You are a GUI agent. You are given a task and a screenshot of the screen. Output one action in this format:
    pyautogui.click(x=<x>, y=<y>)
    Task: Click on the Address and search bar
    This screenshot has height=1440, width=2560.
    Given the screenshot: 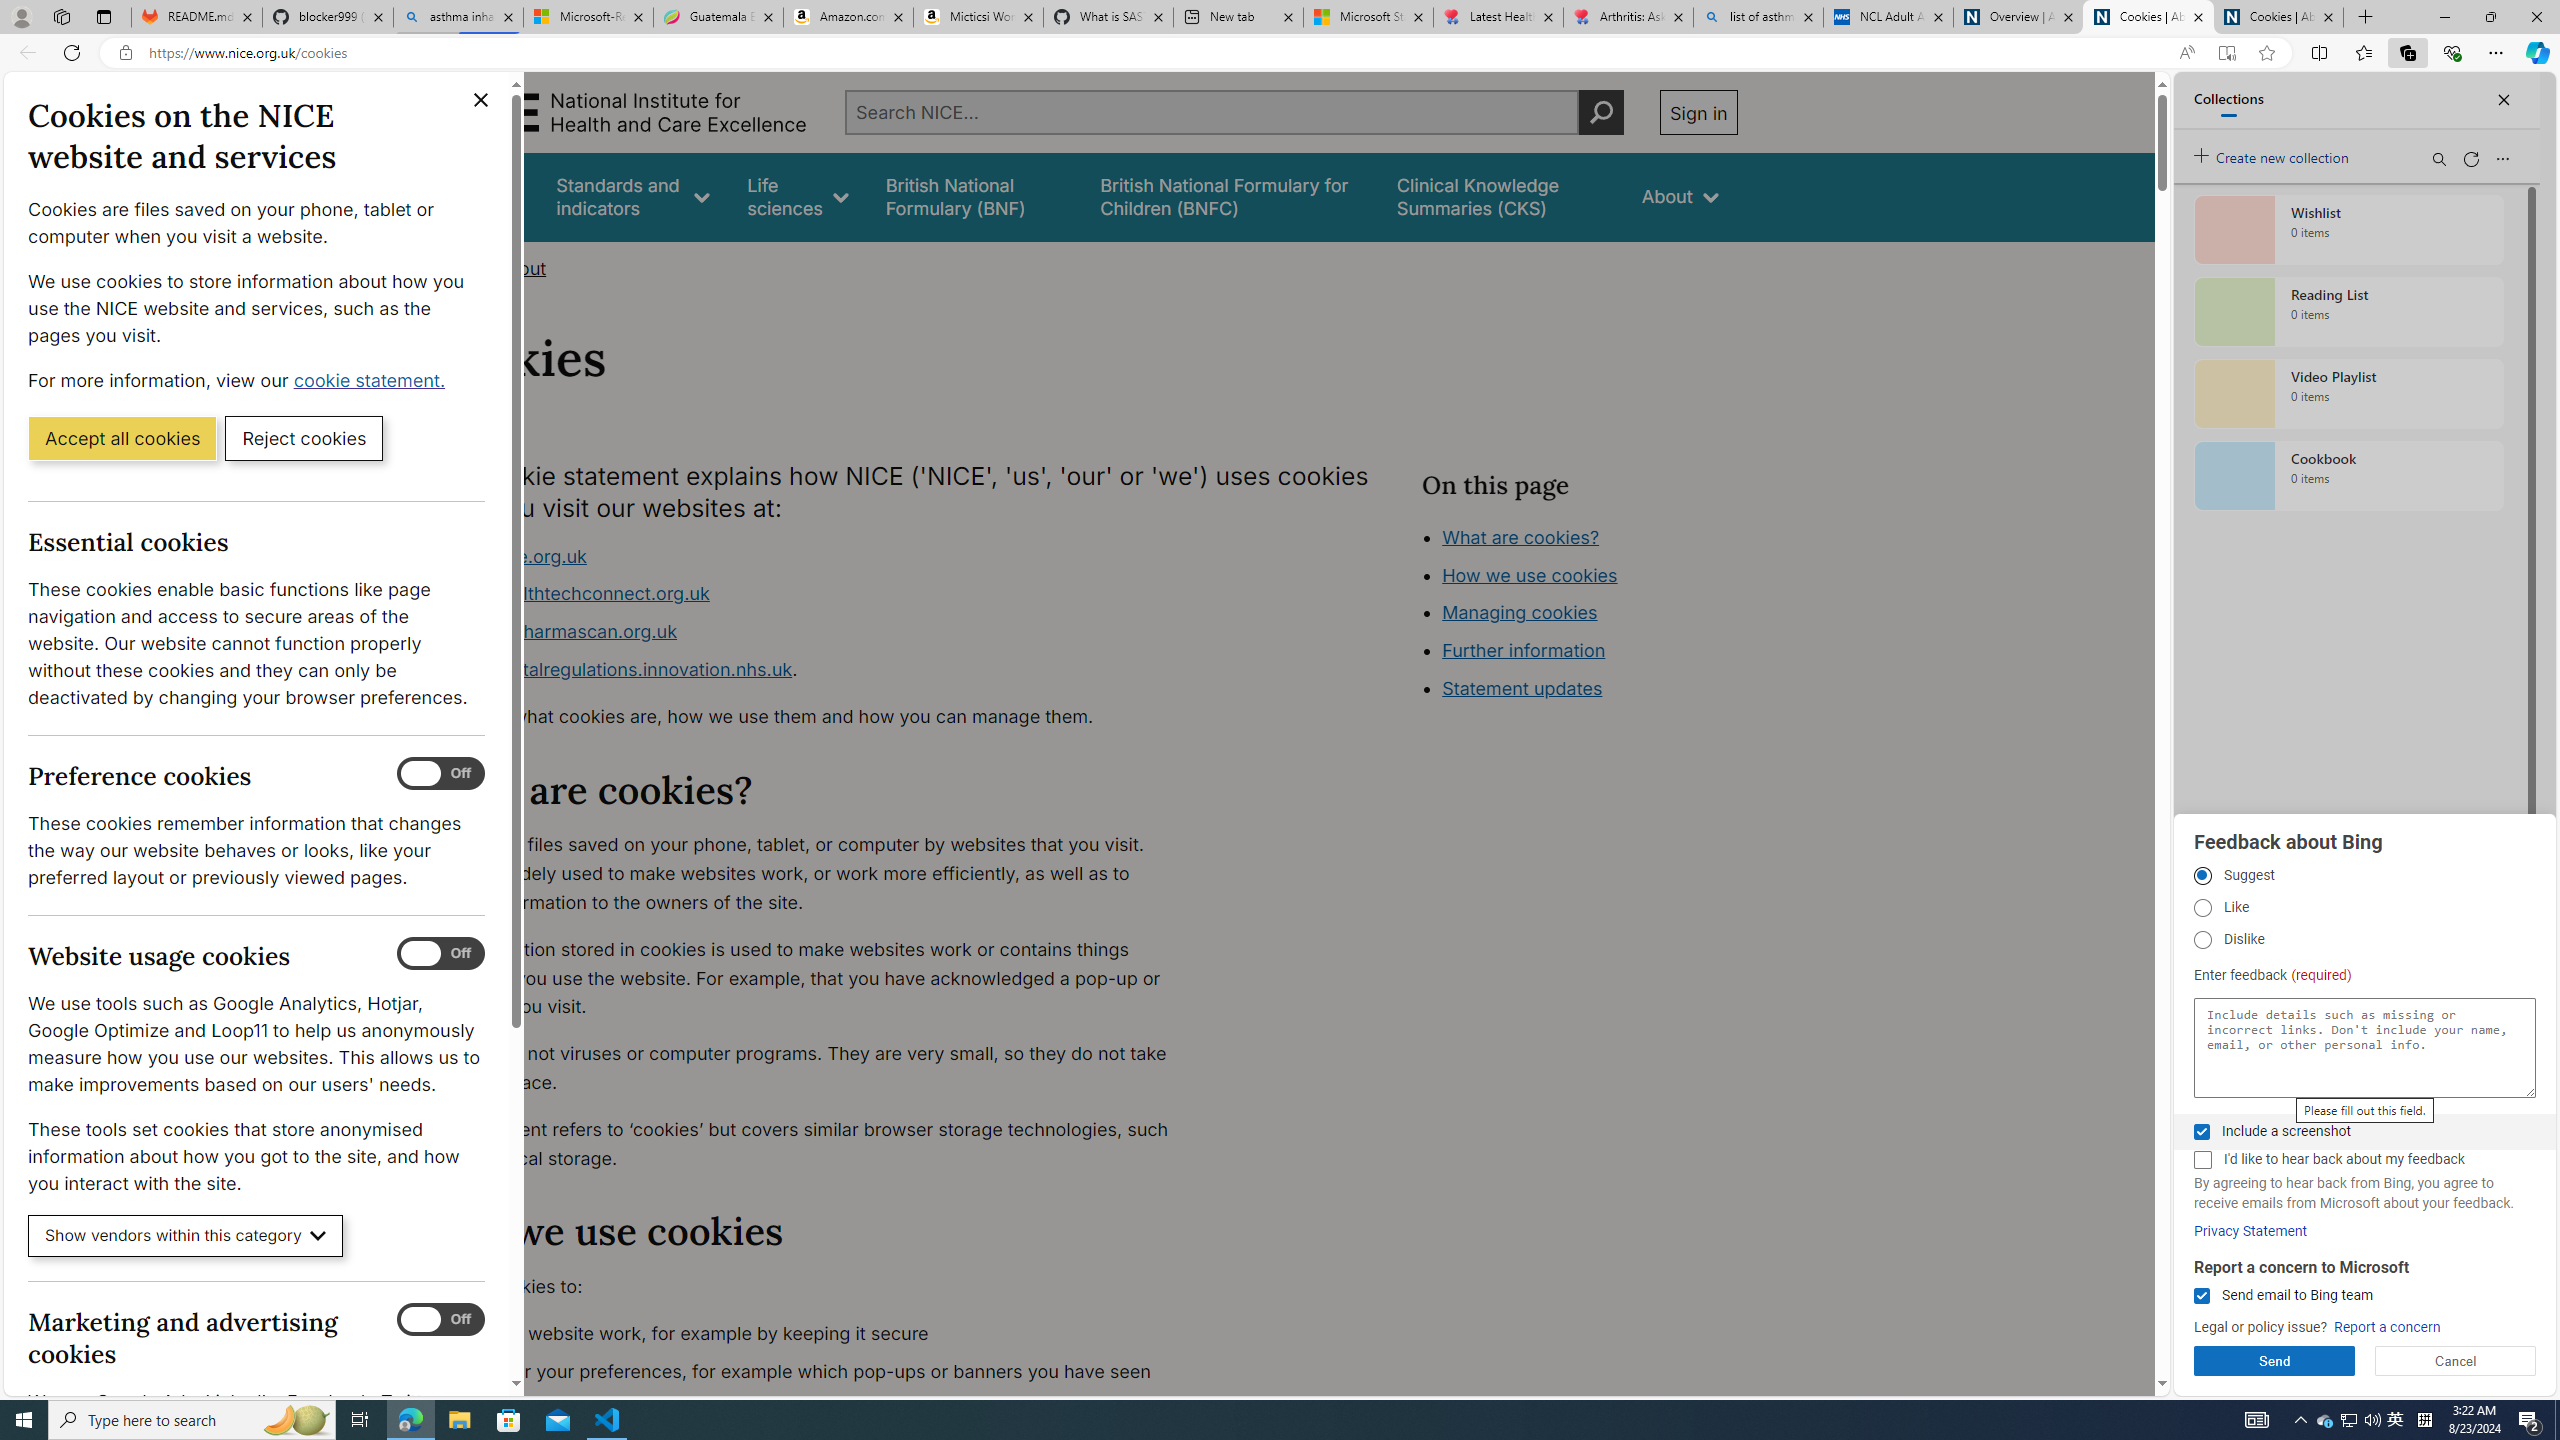 What is the action you would take?
    pyautogui.click(x=1158, y=53)
    